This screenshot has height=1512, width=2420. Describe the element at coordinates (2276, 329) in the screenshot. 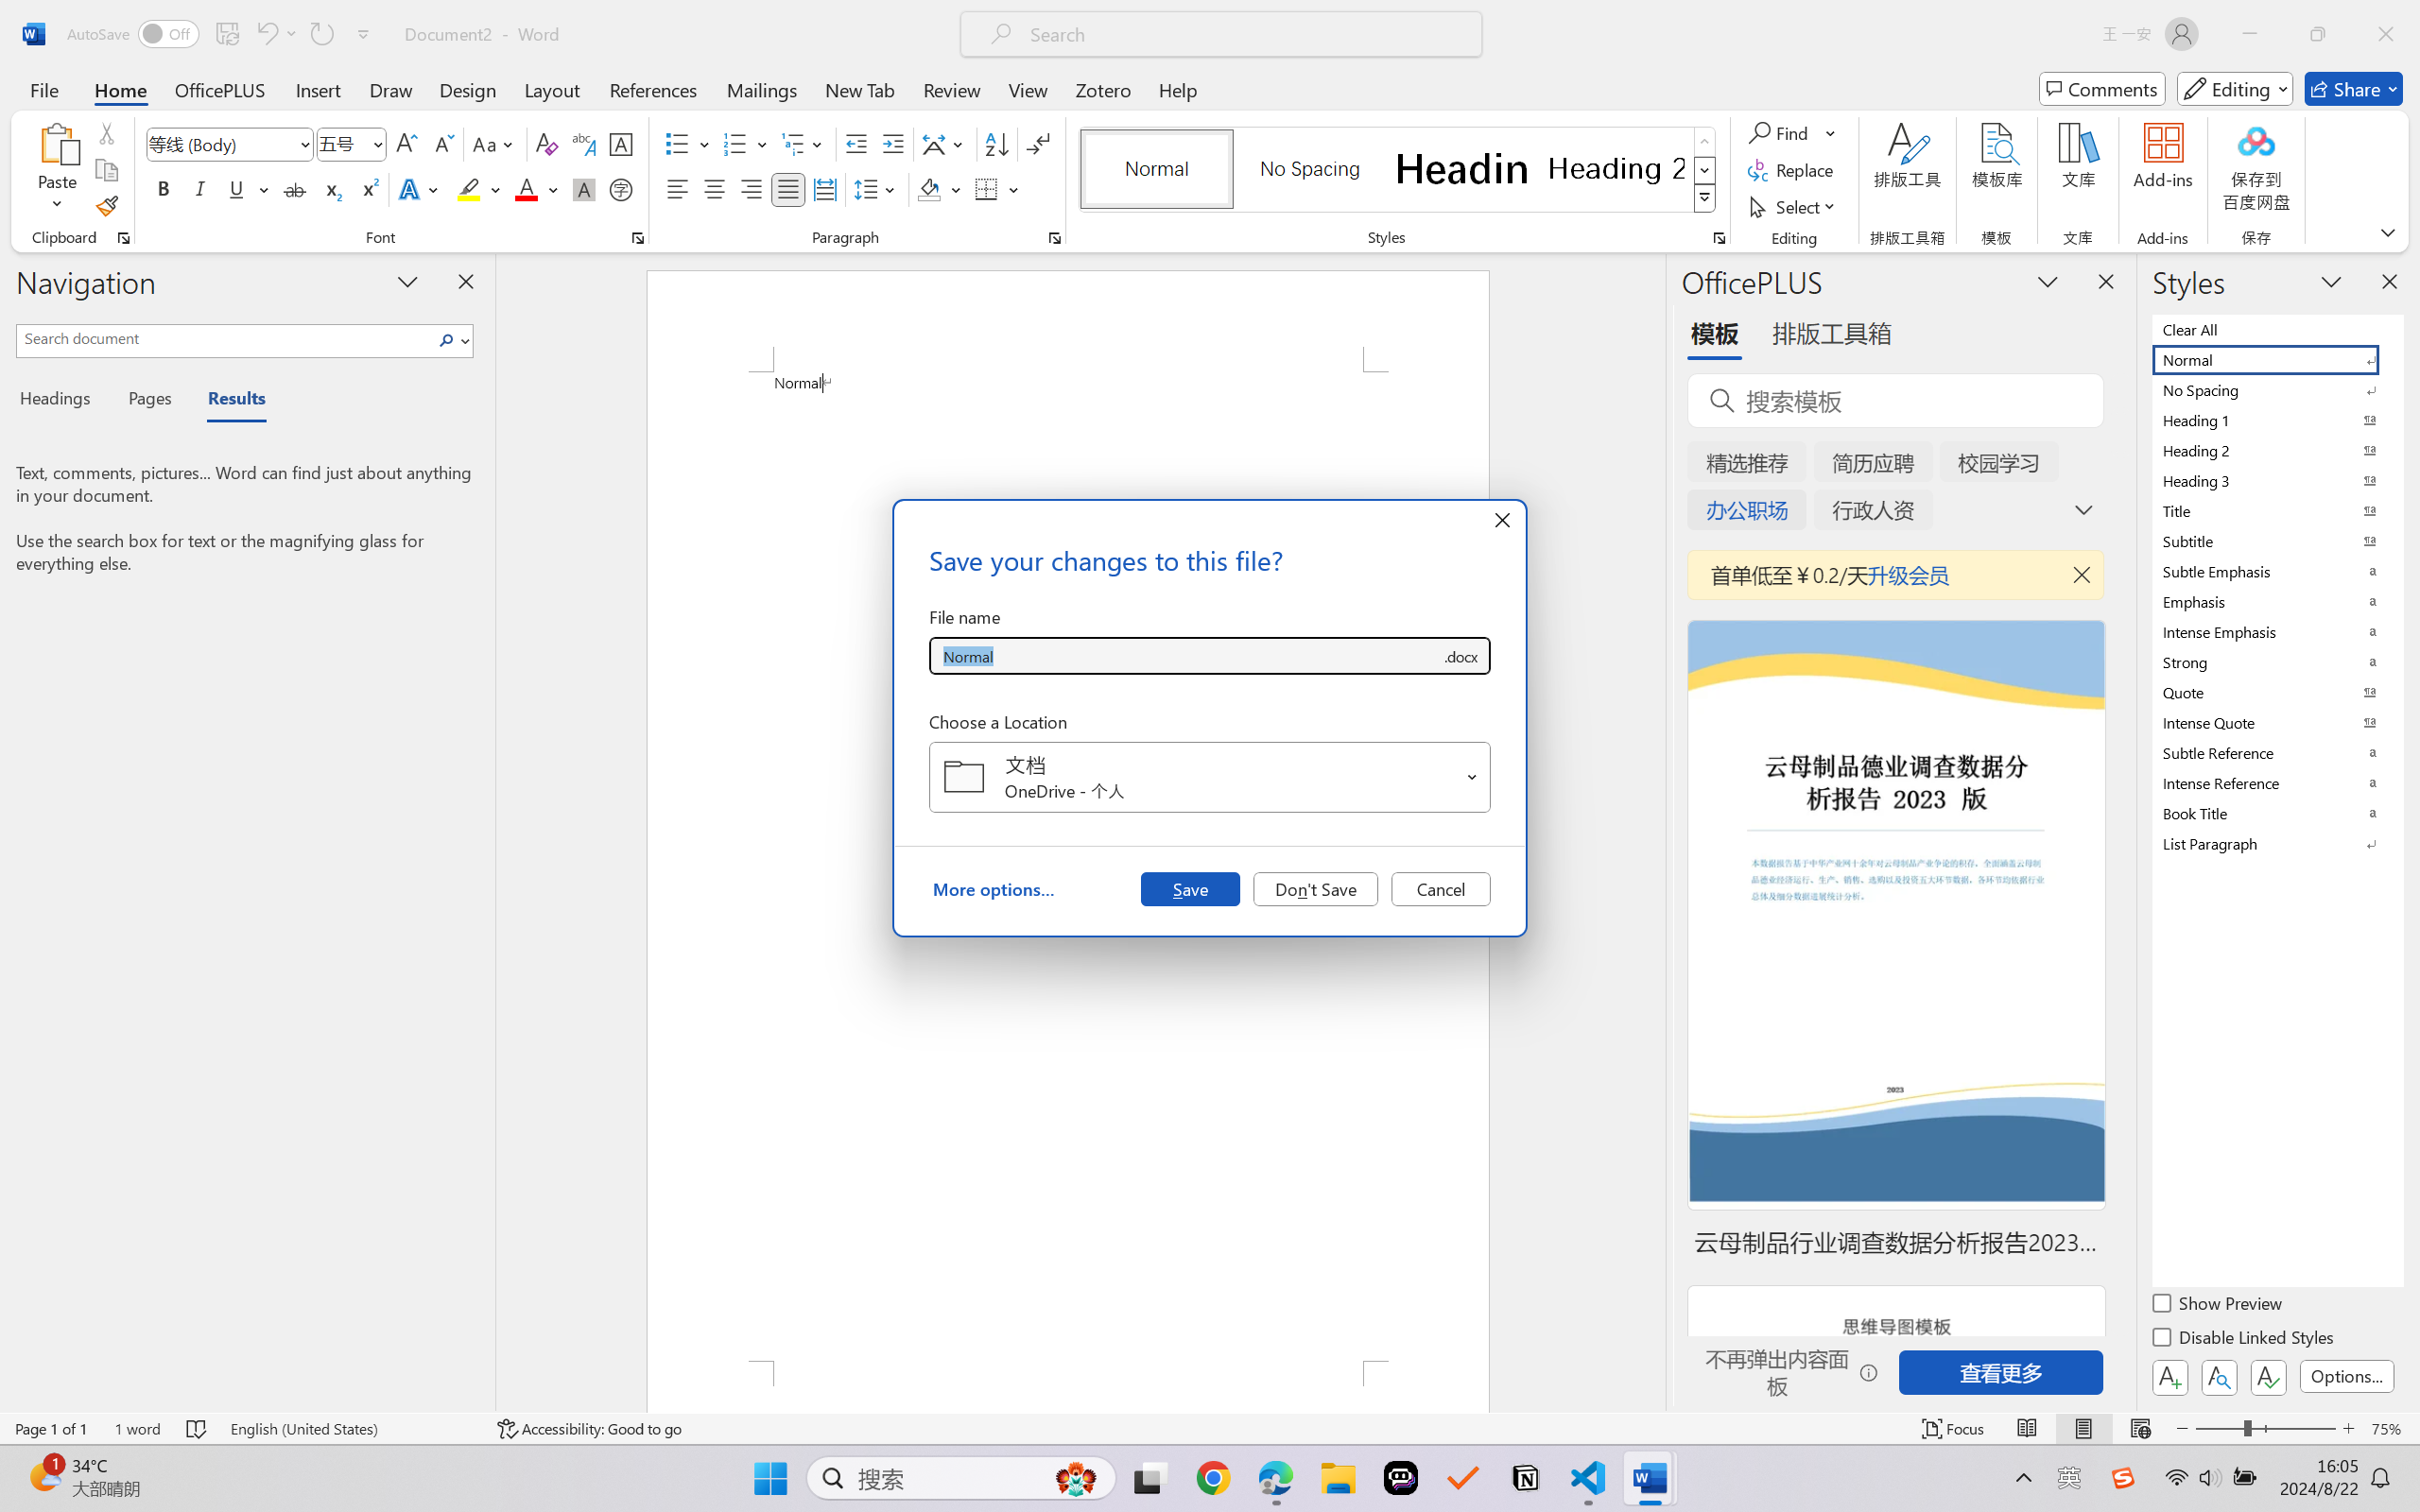

I see `Clear All` at that location.